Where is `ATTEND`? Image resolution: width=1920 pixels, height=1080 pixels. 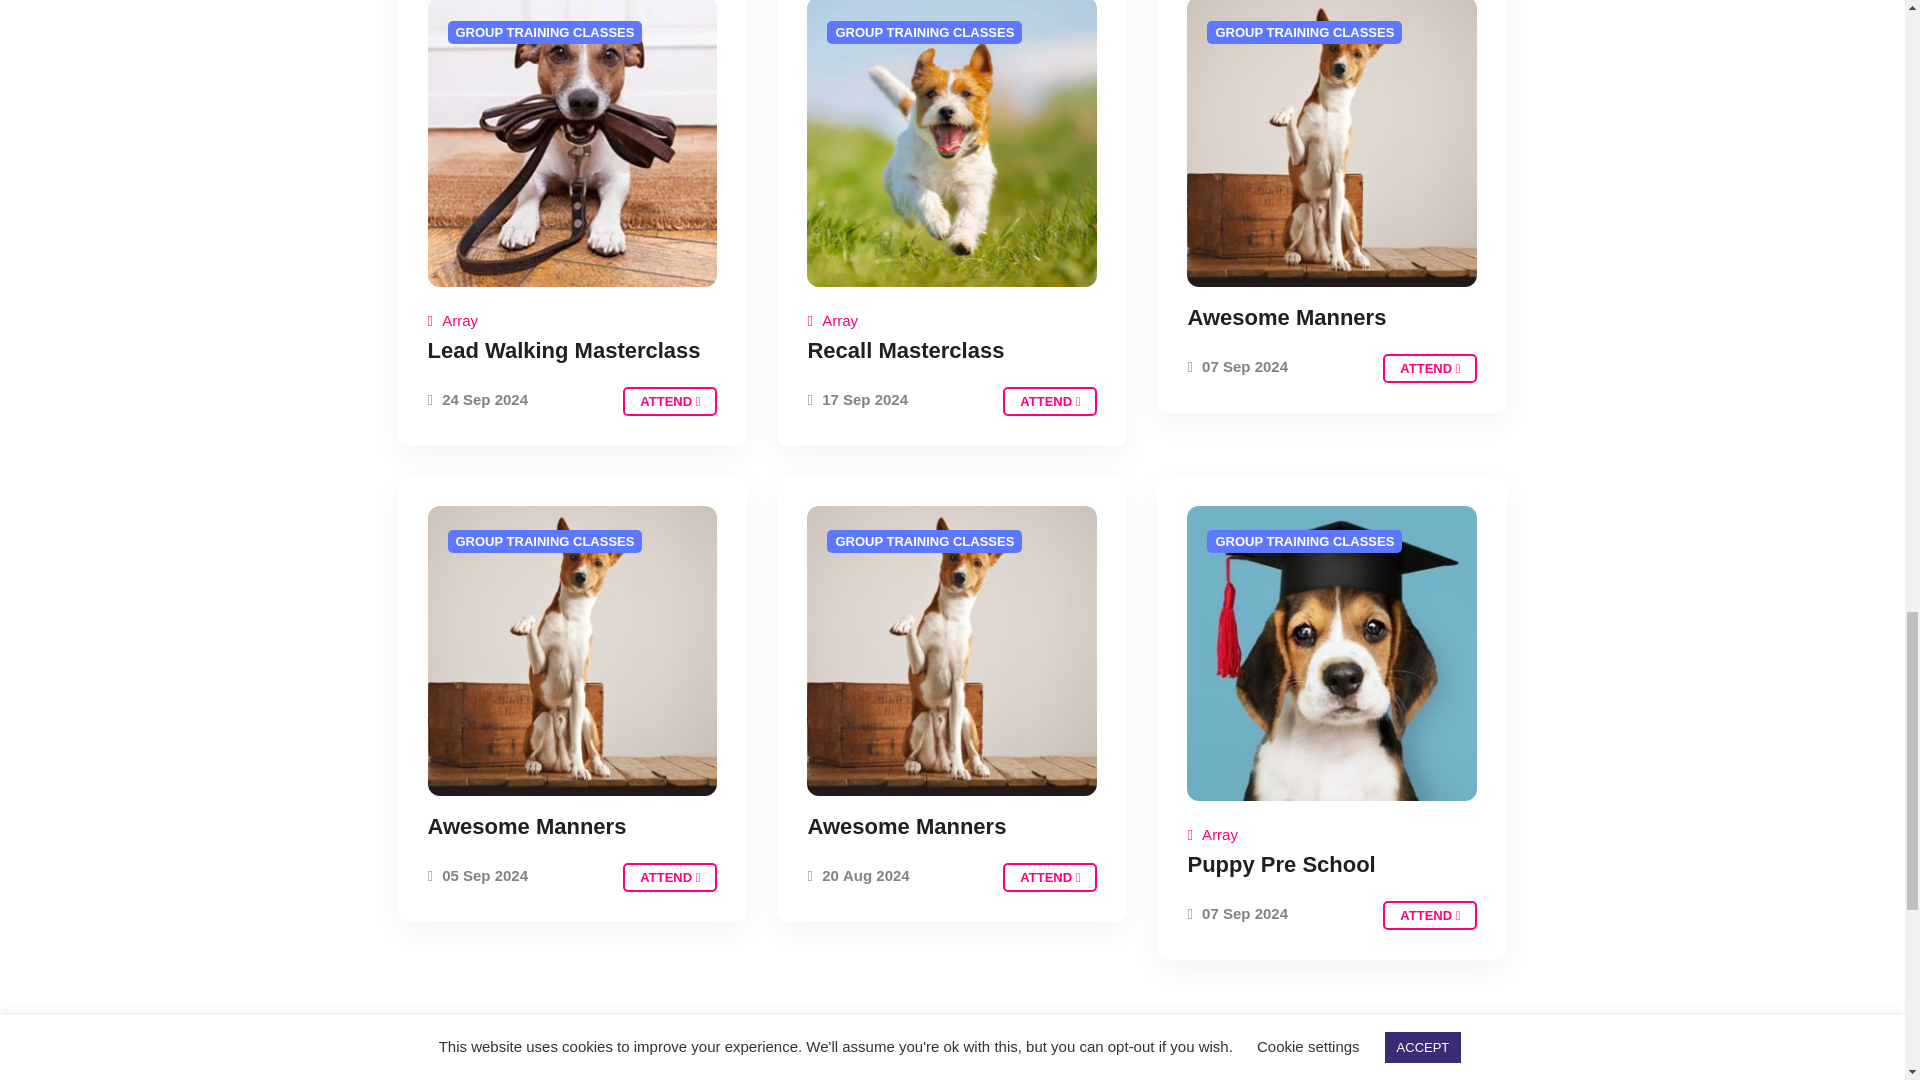 ATTEND is located at coordinates (1429, 368).